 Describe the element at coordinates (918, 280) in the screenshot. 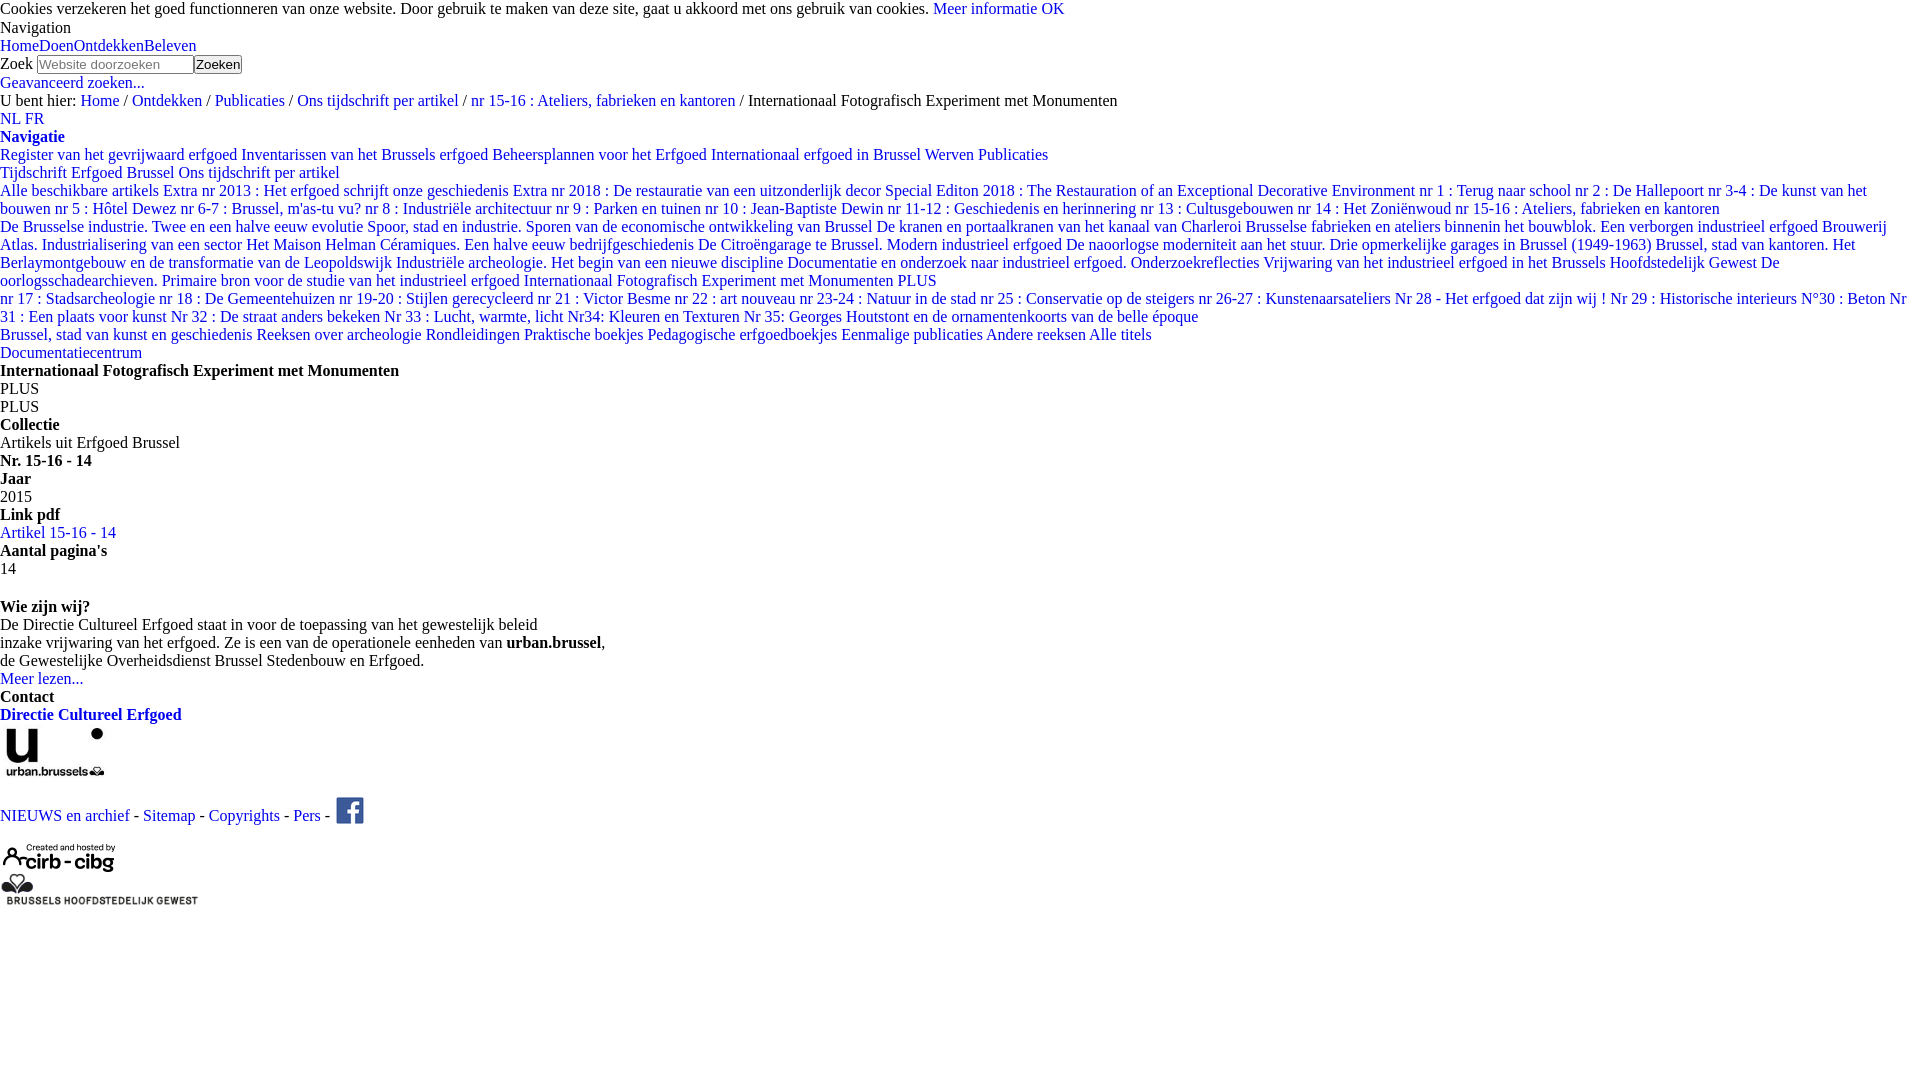

I see `PLUS` at that location.